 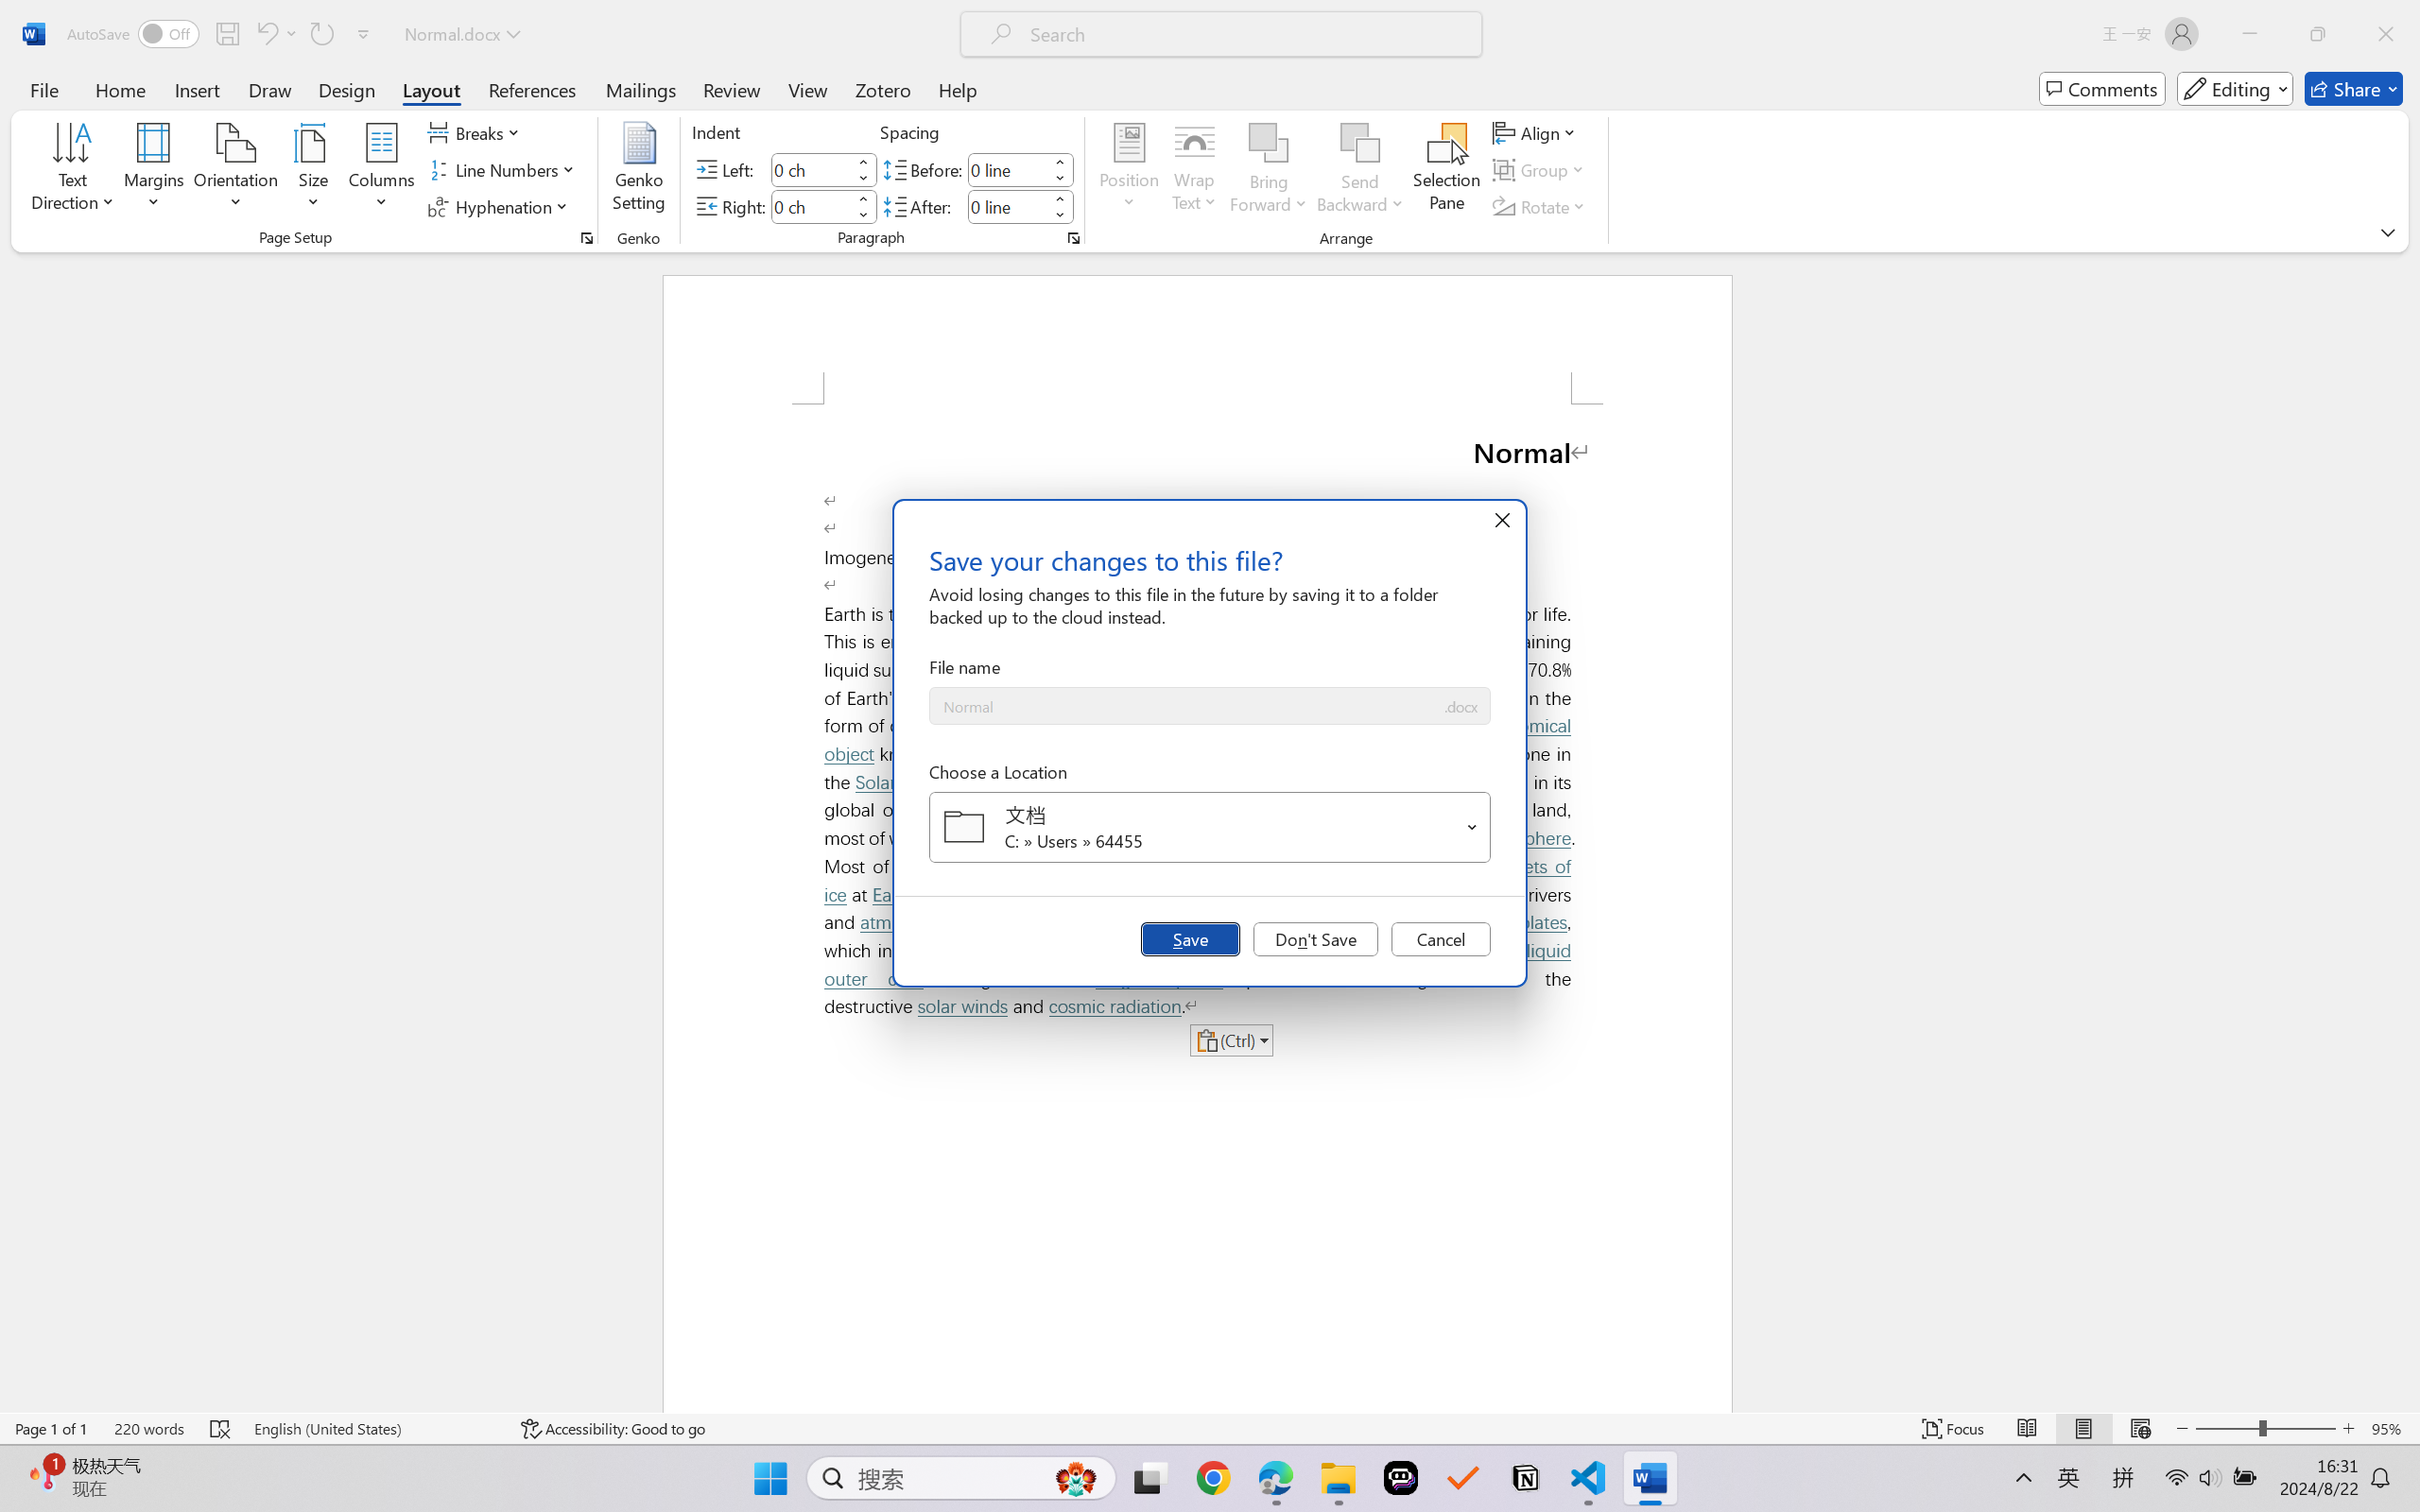 I want to click on Undo Paste Destination Formatting, so click(x=276, y=34).